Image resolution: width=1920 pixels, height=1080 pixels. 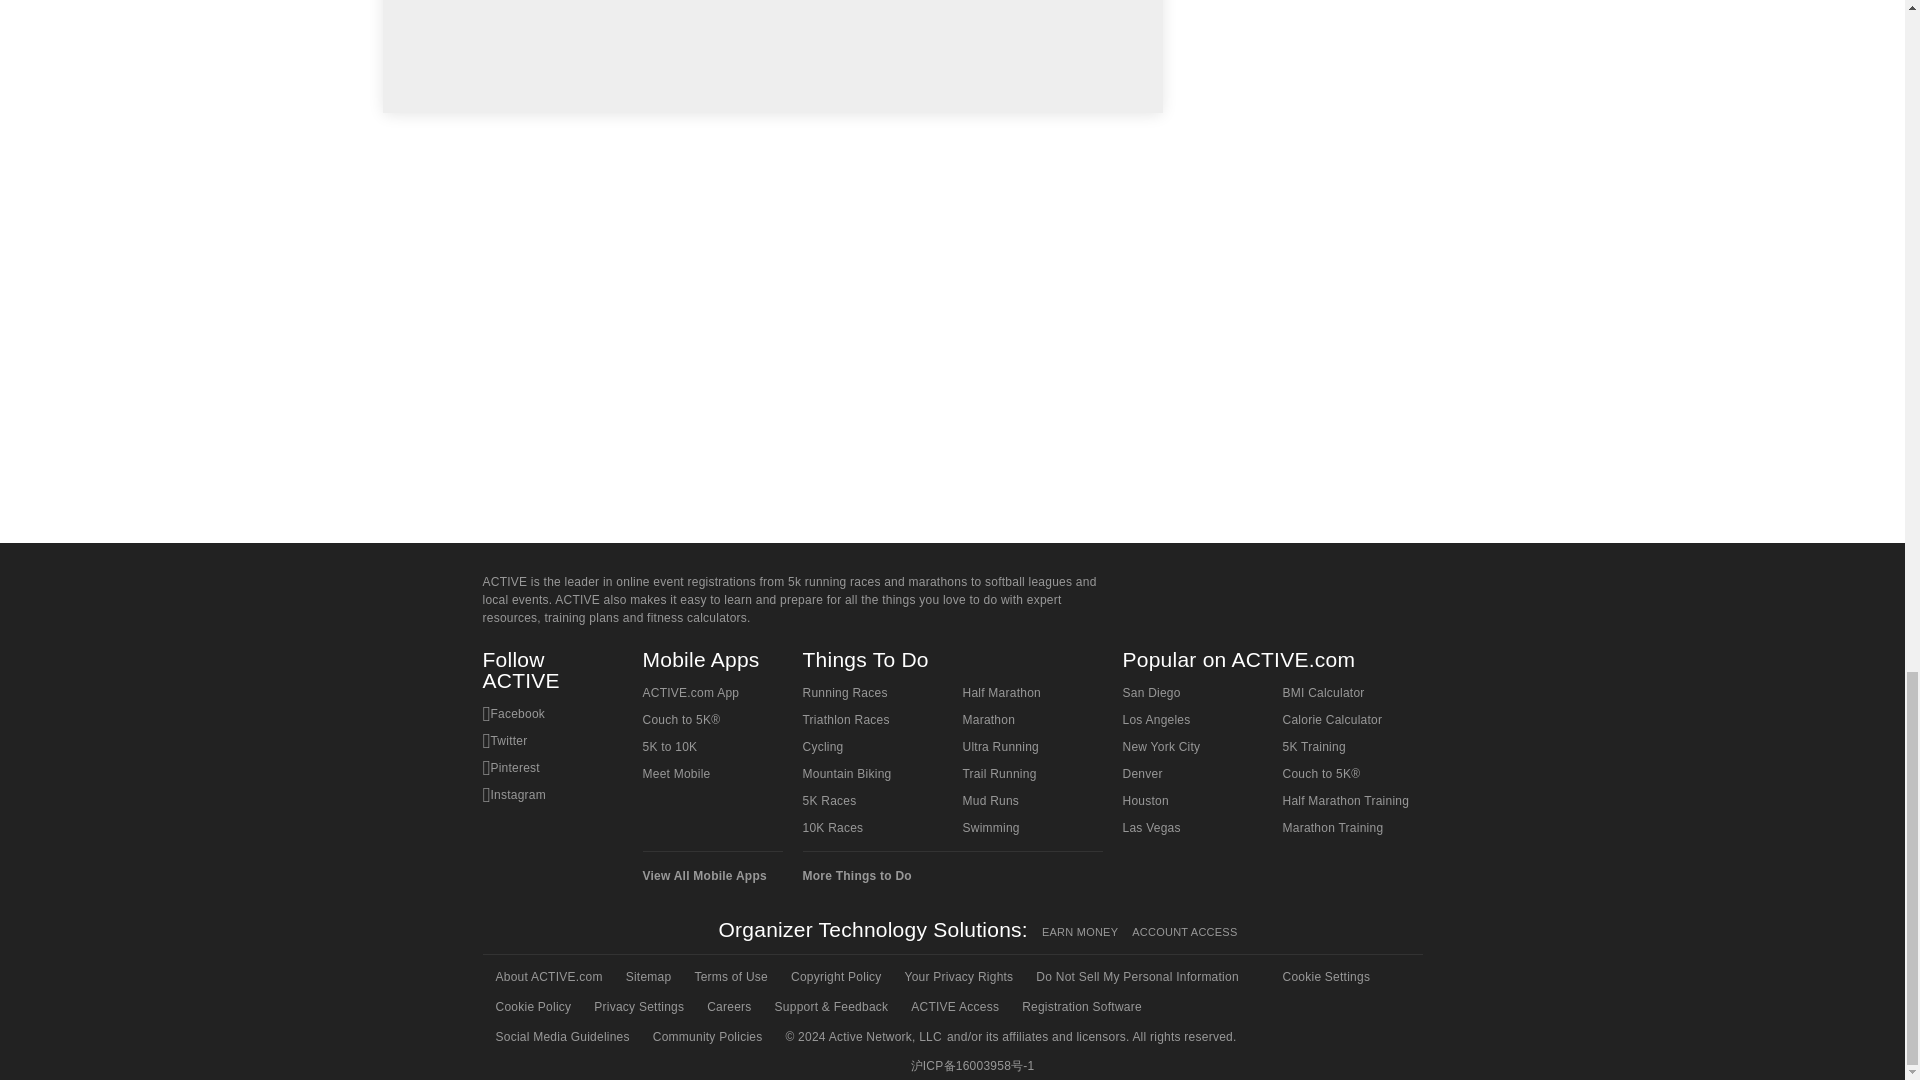 What do you see at coordinates (1136, 977) in the screenshot?
I see `Do Not Sell My Personal Information` at bounding box center [1136, 977].